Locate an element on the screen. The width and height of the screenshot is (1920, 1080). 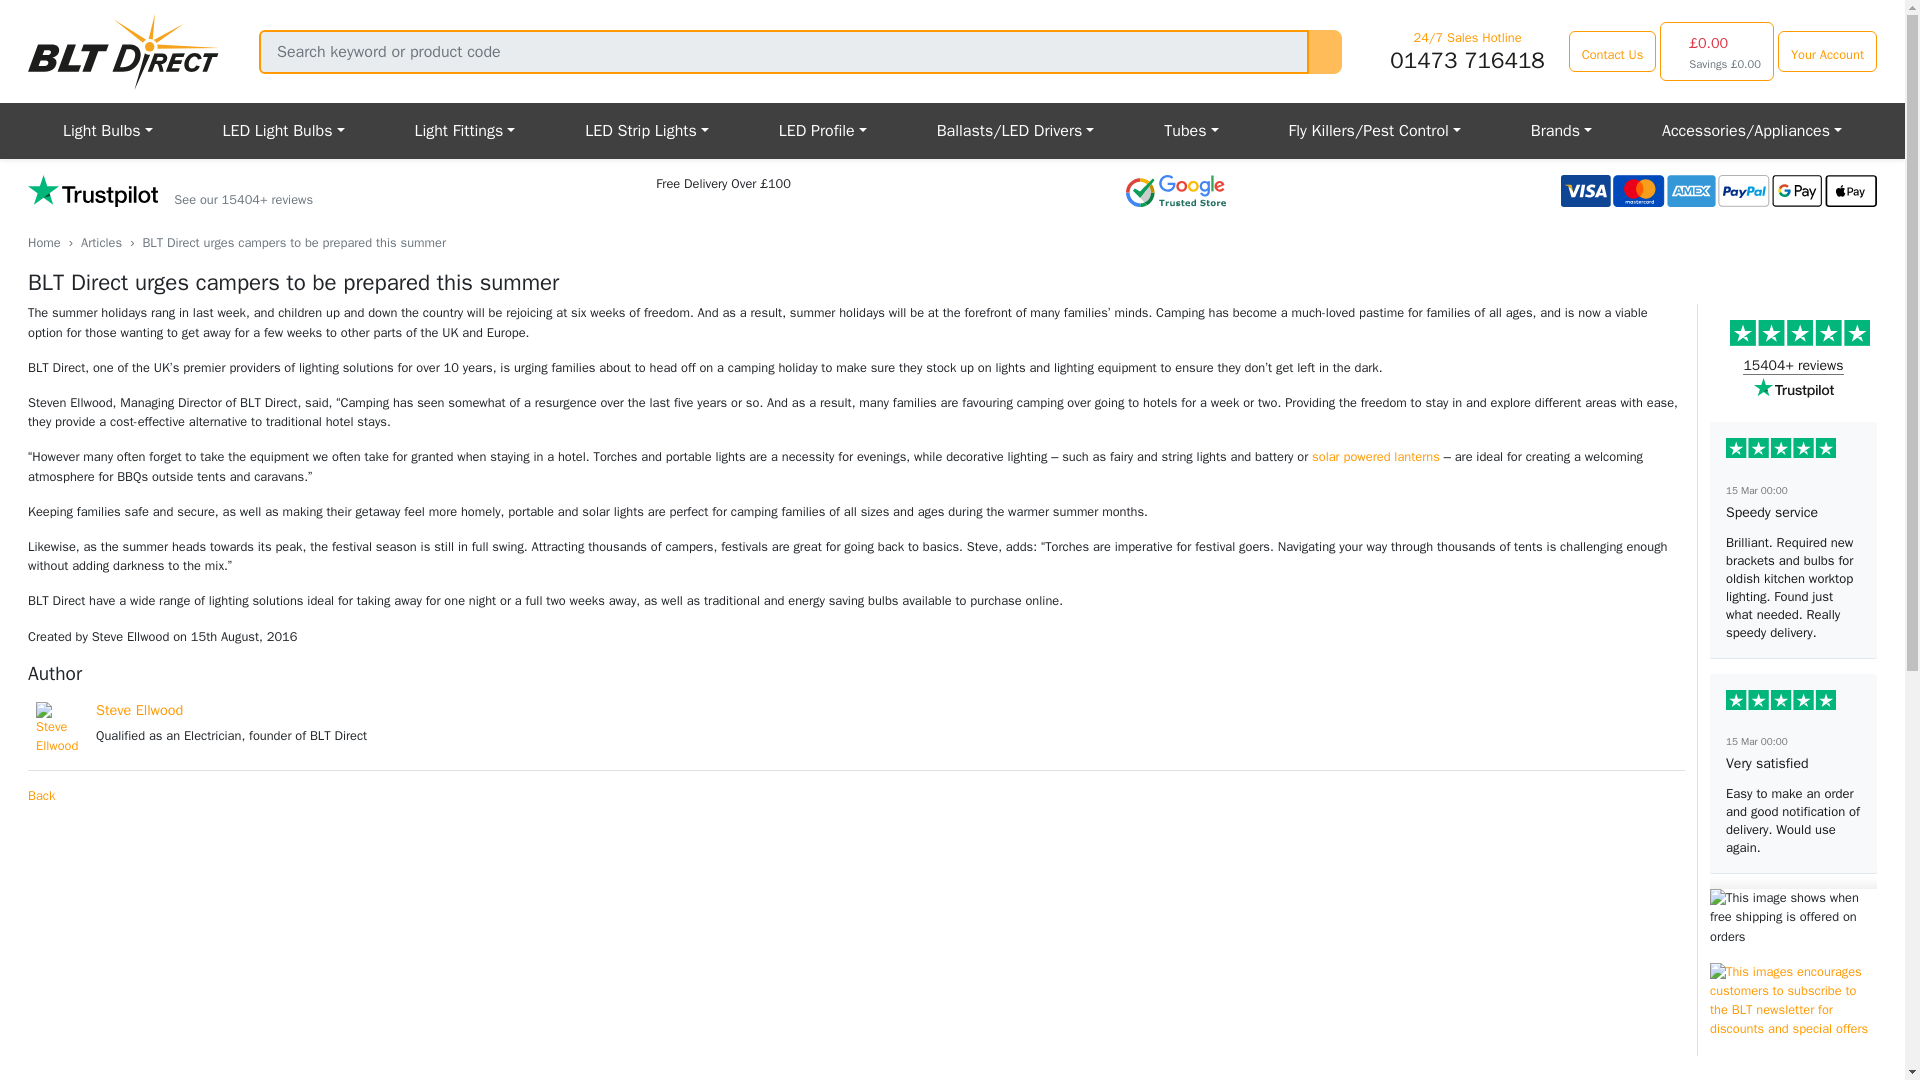
Brands is located at coordinates (1560, 131).